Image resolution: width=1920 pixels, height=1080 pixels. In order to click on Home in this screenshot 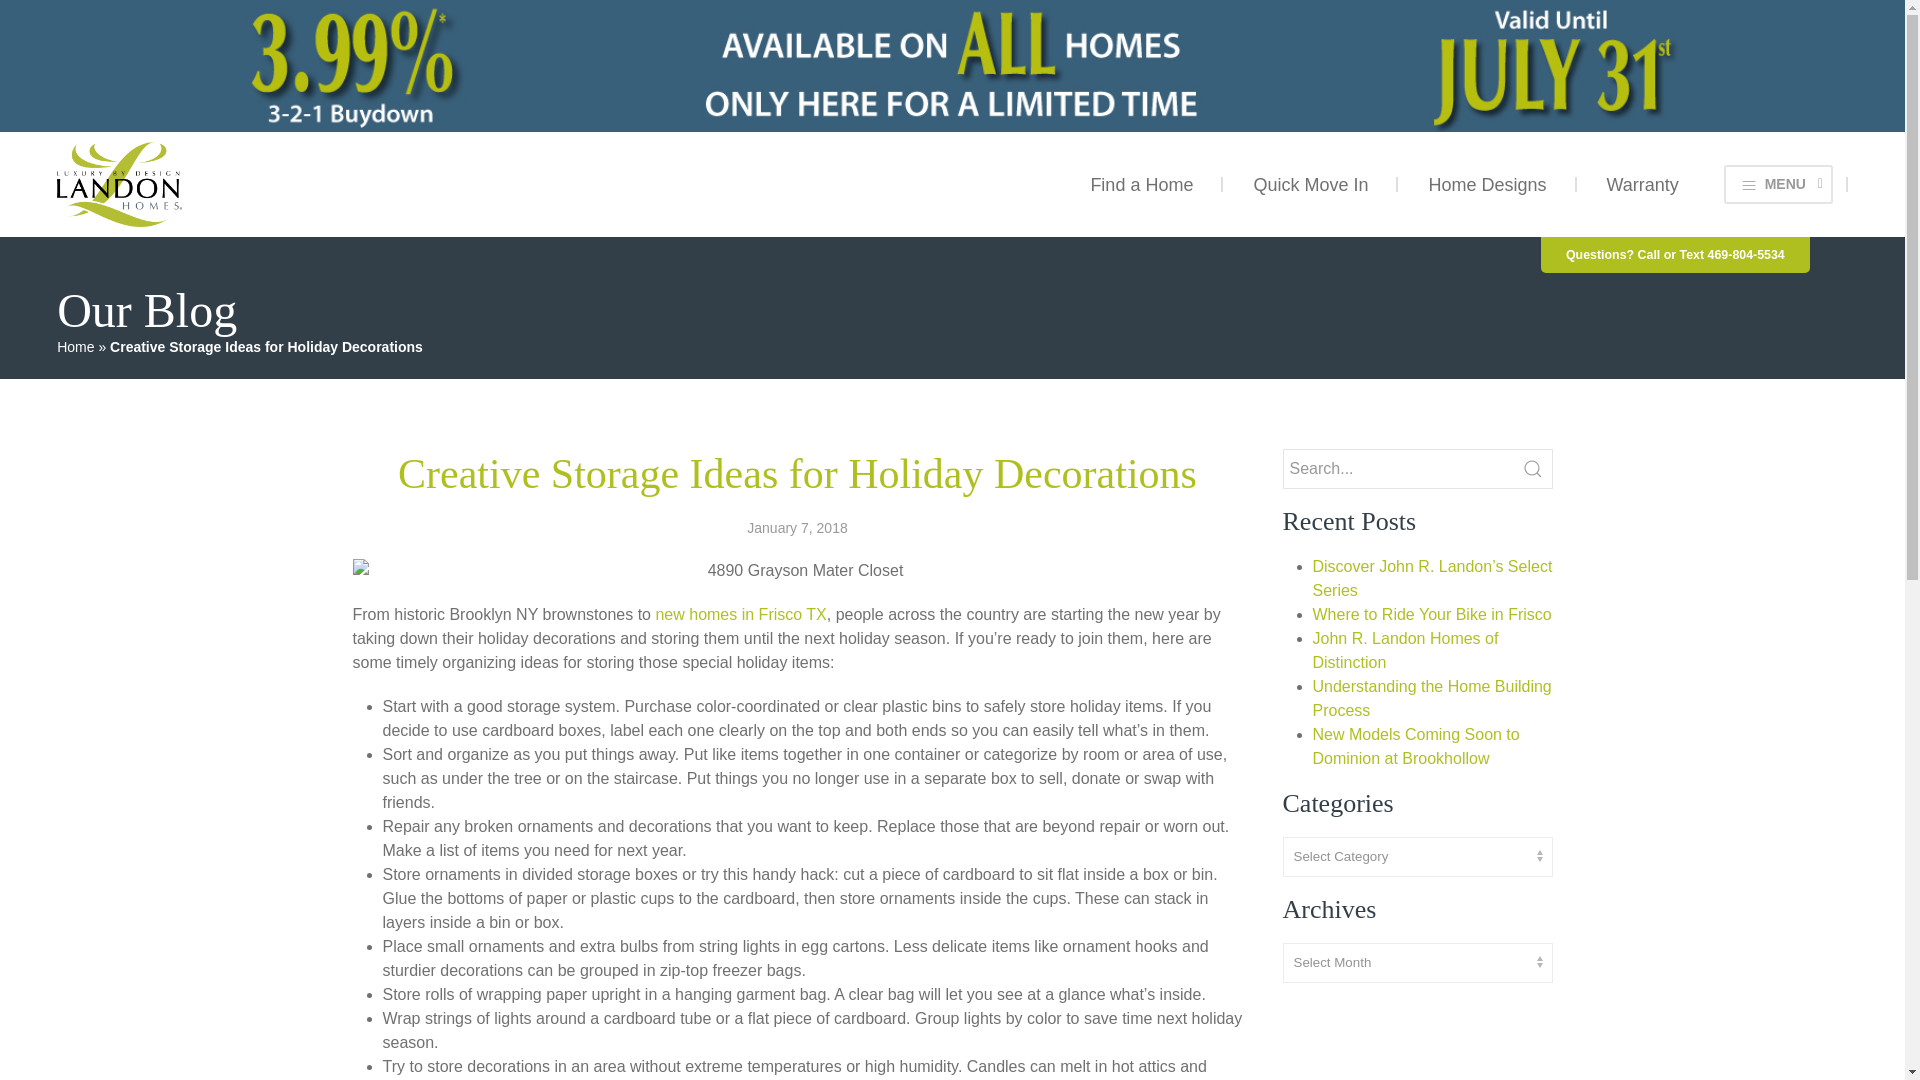, I will do `click(76, 347)`.